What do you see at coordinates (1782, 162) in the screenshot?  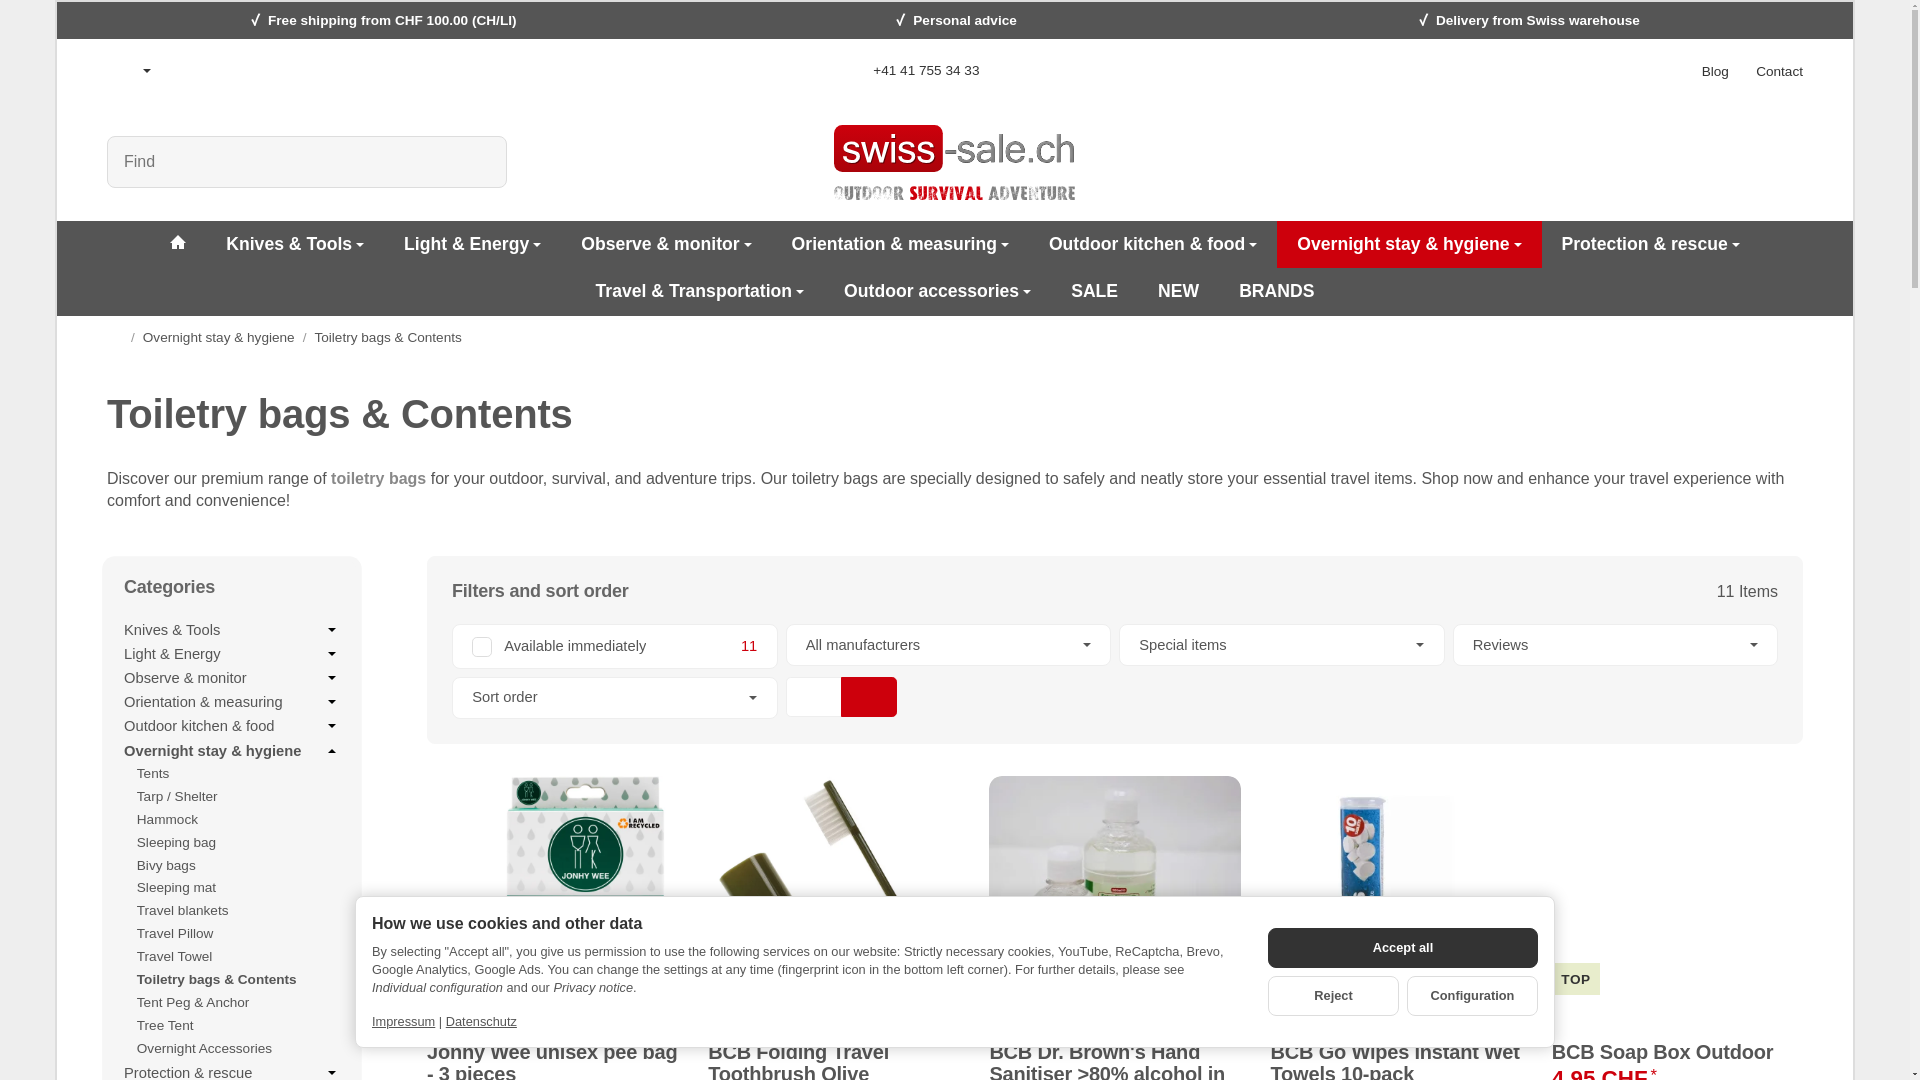 I see `Basket` at bounding box center [1782, 162].